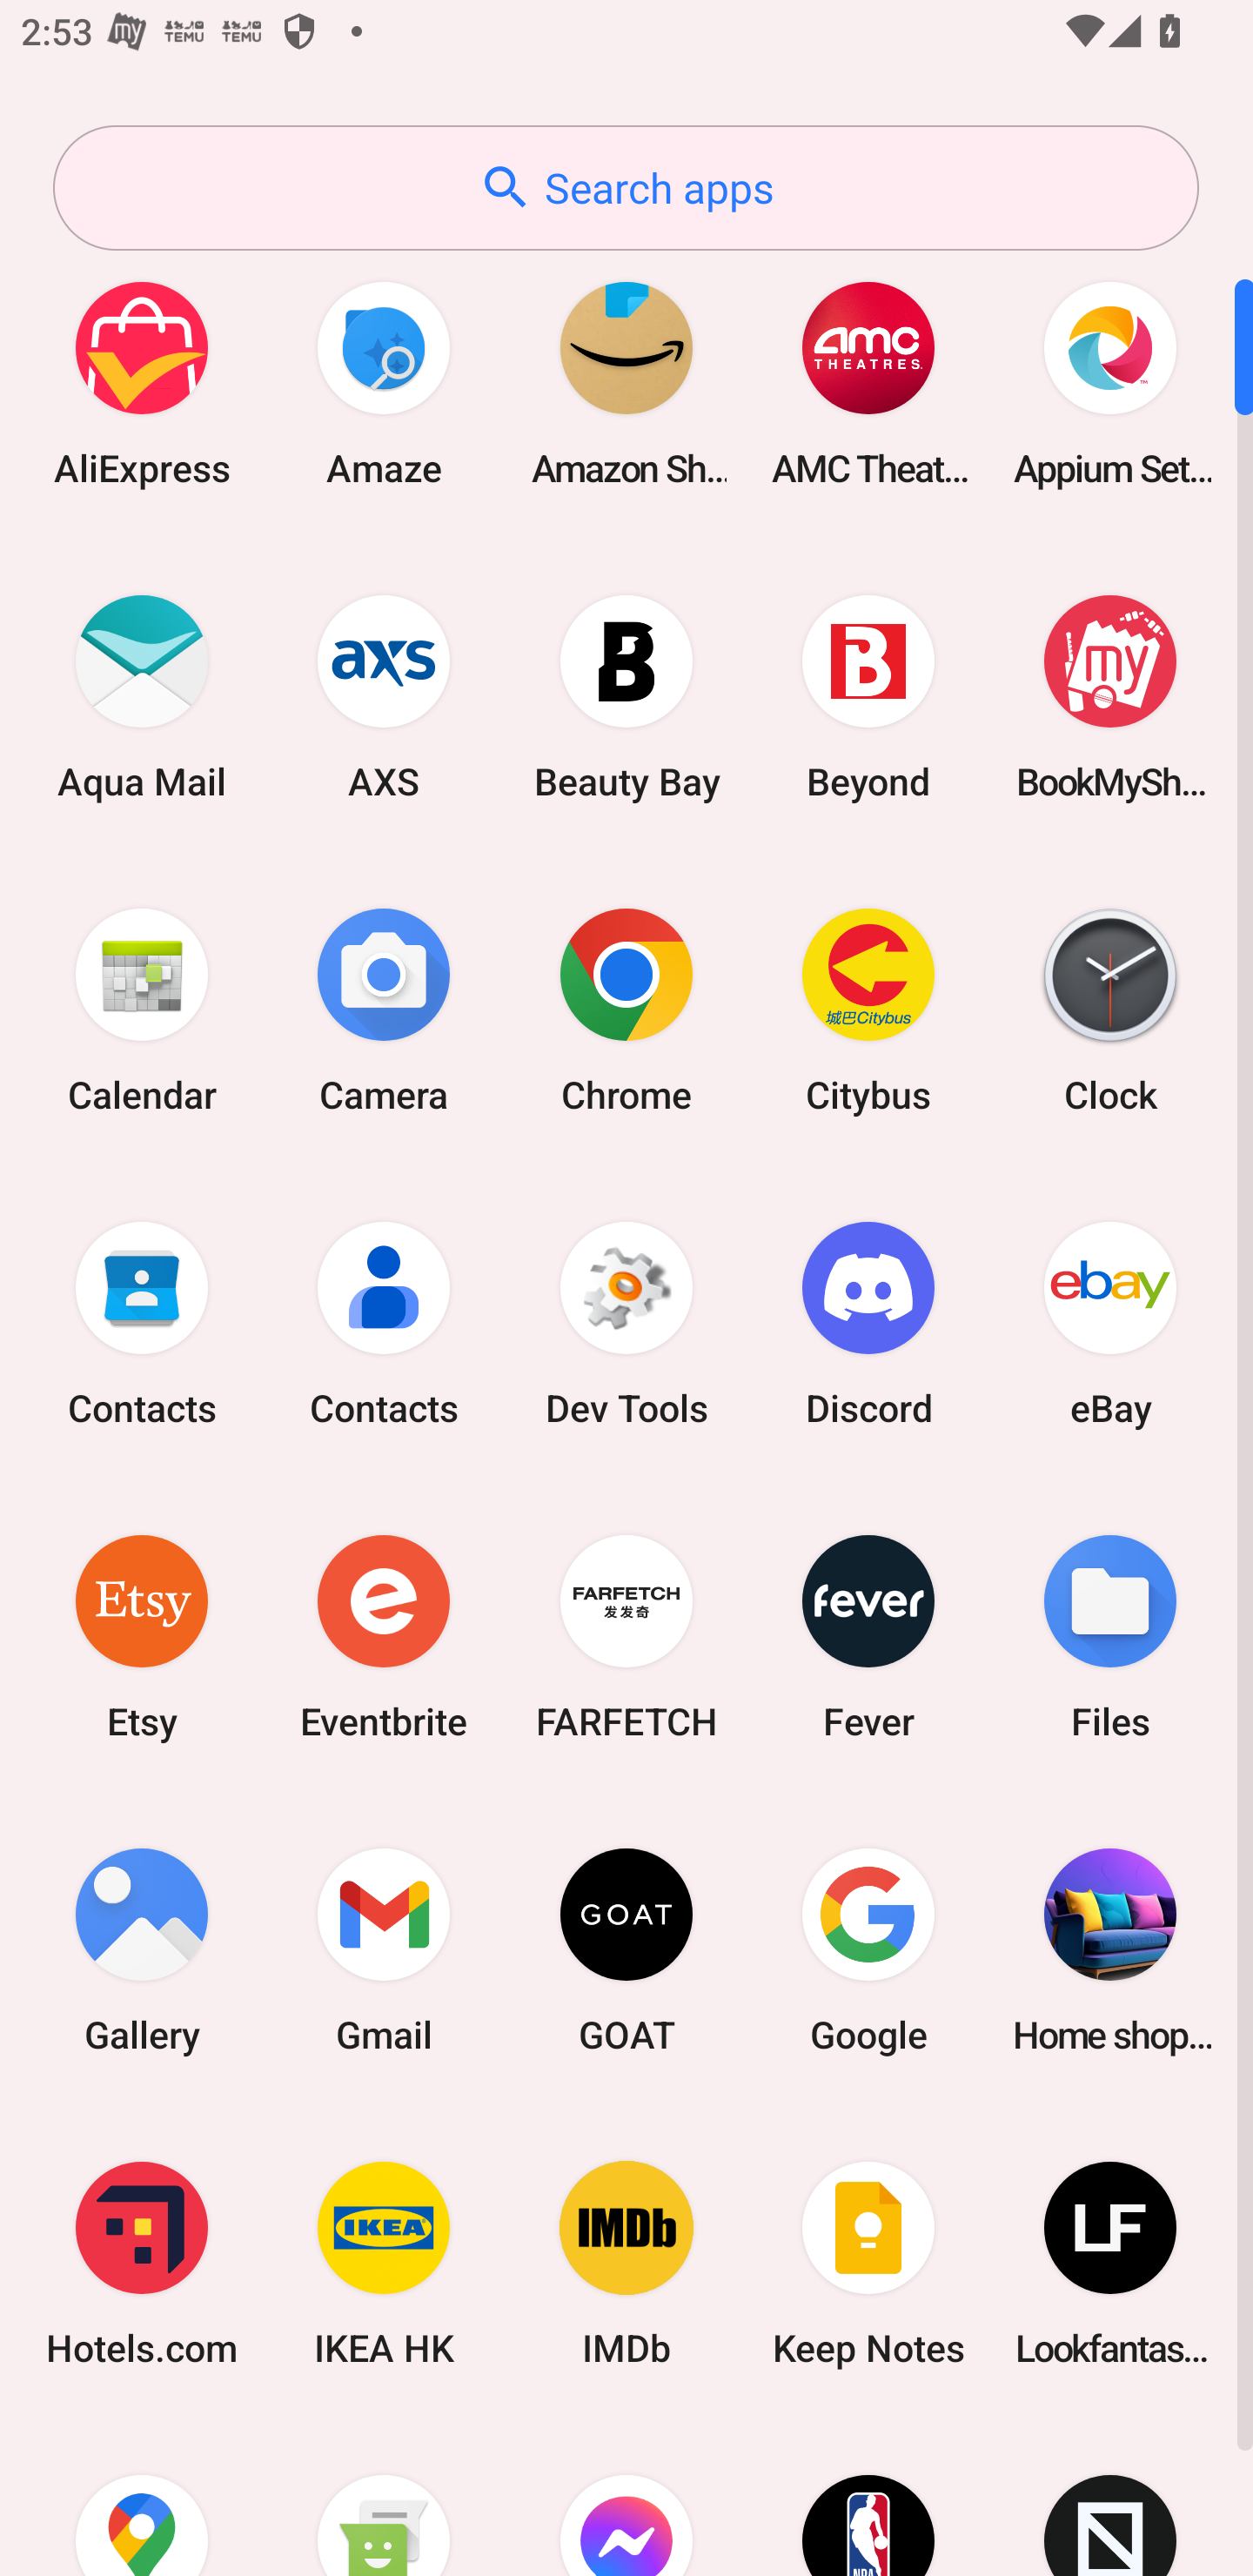 This screenshot has height=2576, width=1253. Describe the element at coordinates (384, 1636) in the screenshot. I see `Eventbrite` at that location.